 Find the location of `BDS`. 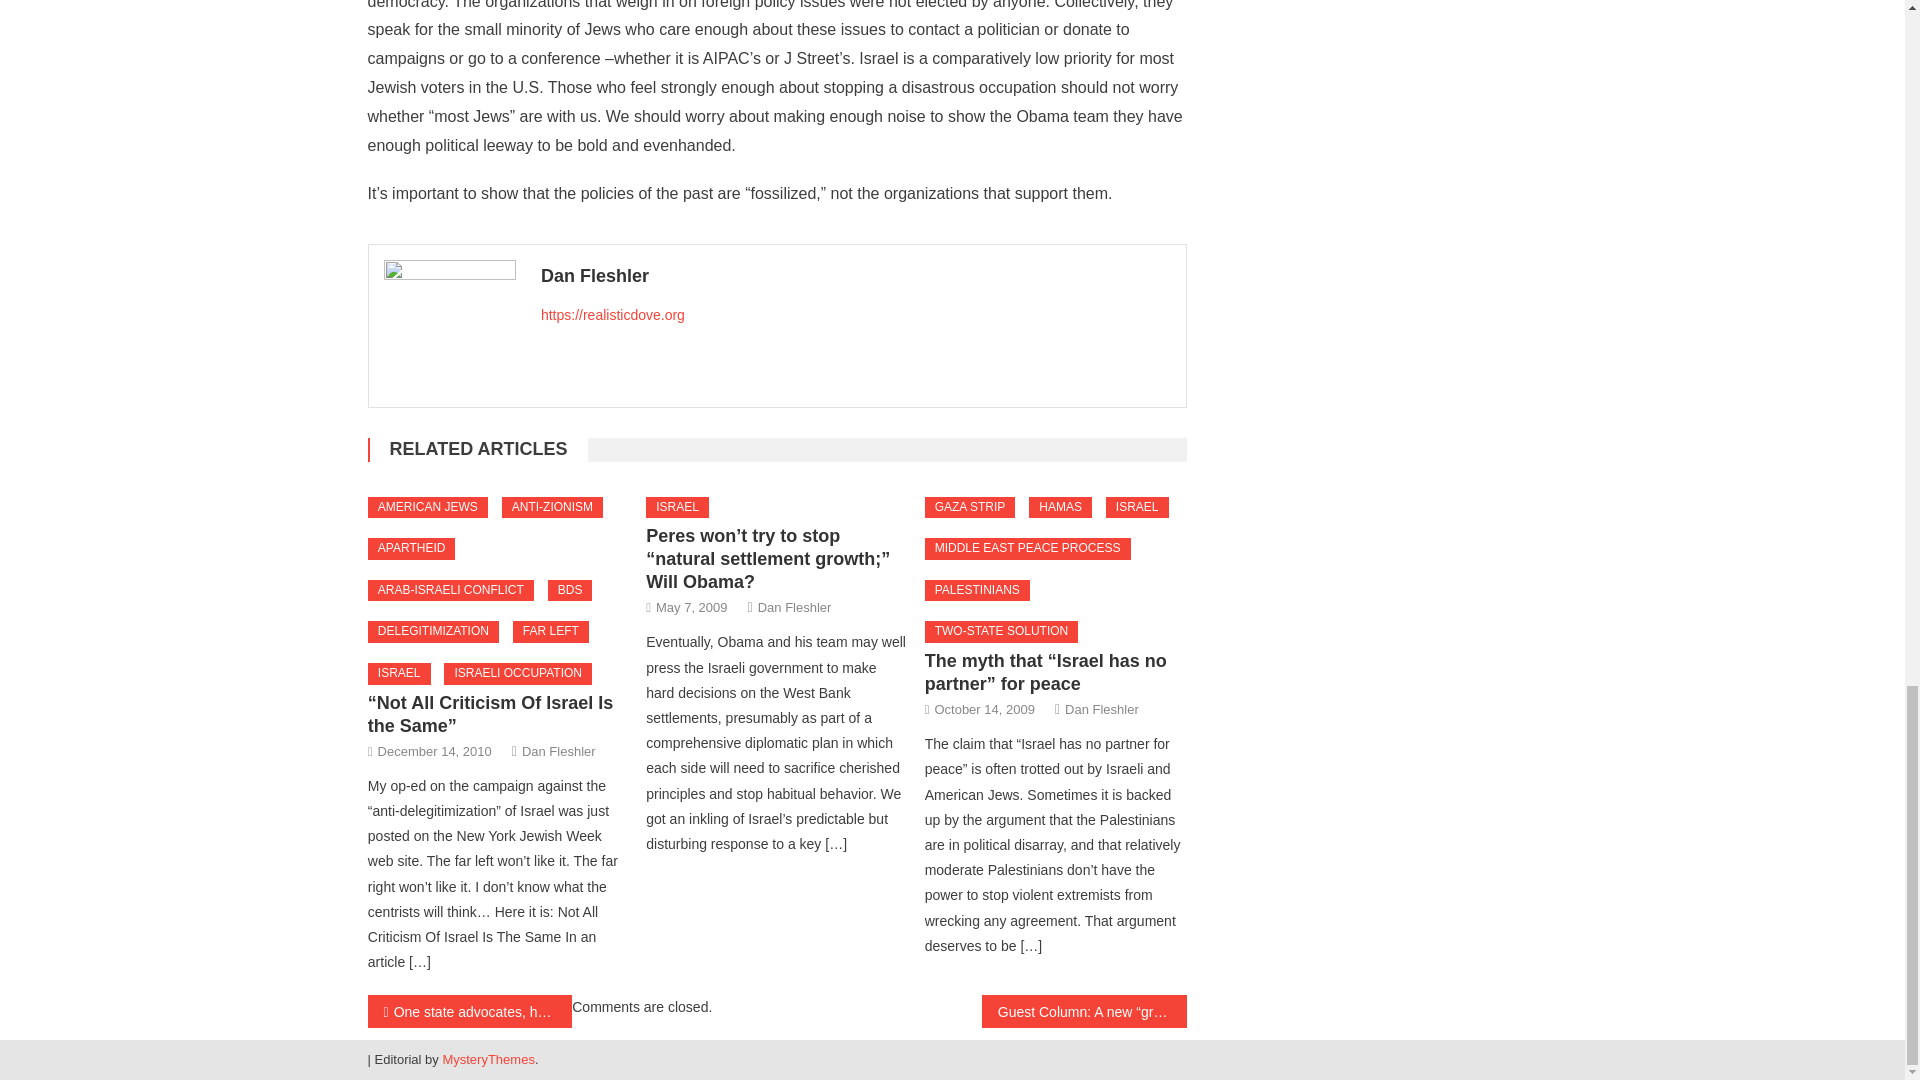

BDS is located at coordinates (570, 590).